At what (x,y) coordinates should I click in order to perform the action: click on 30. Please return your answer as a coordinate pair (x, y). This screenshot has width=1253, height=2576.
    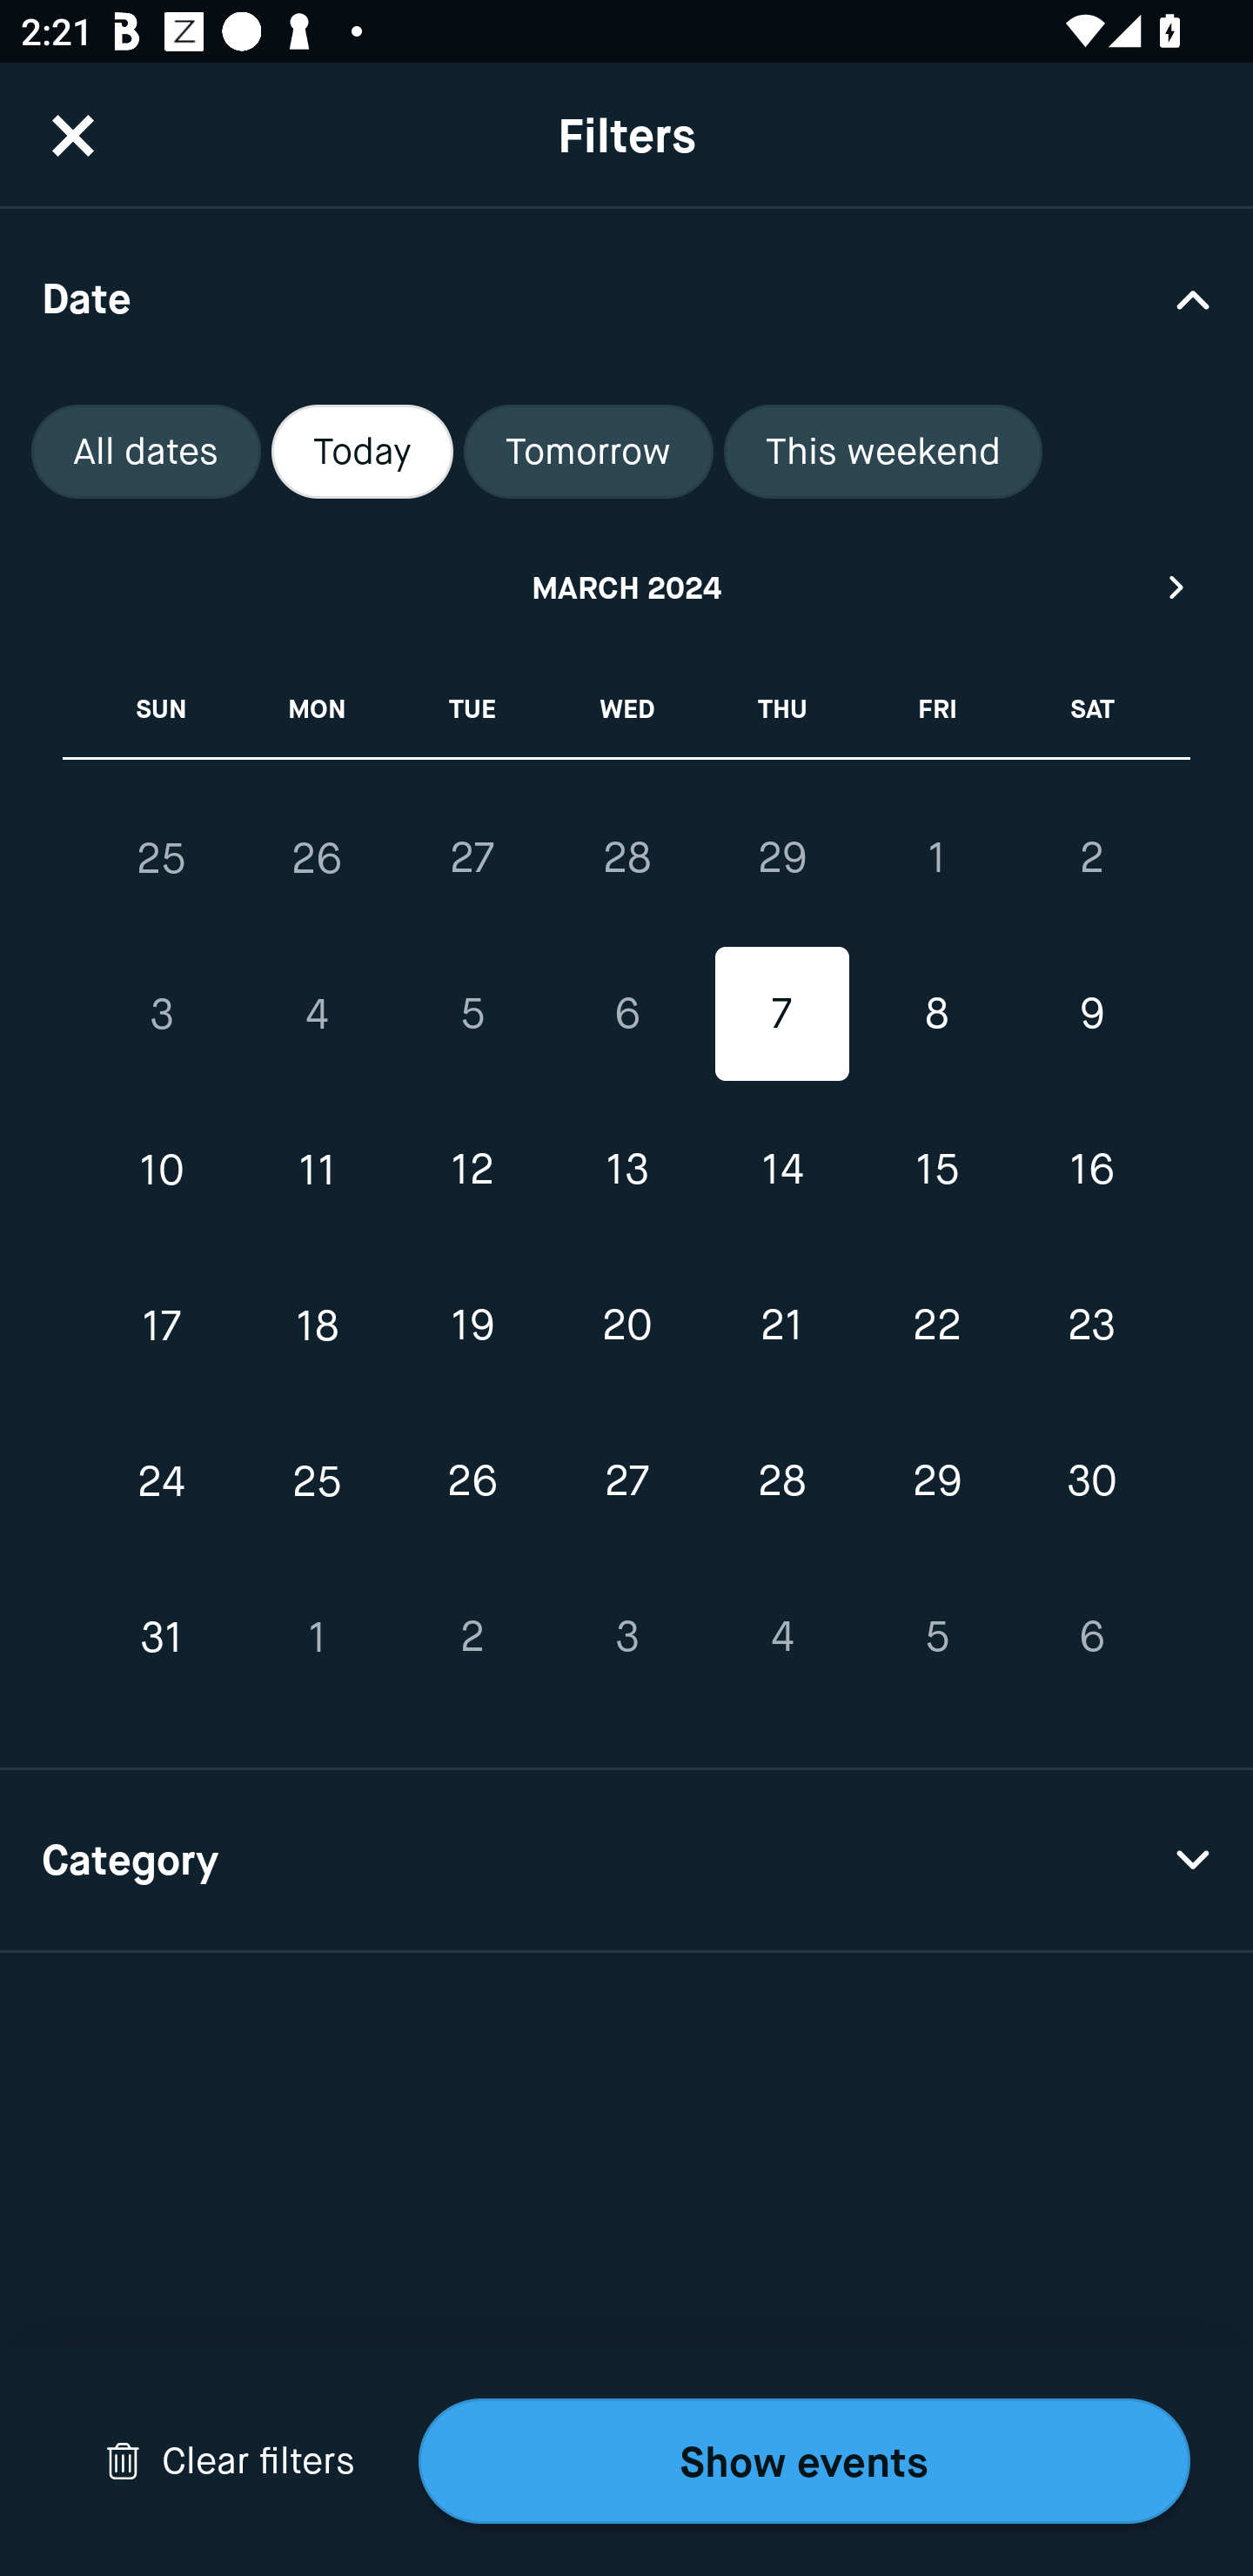
    Looking at the image, I should click on (1091, 1481).